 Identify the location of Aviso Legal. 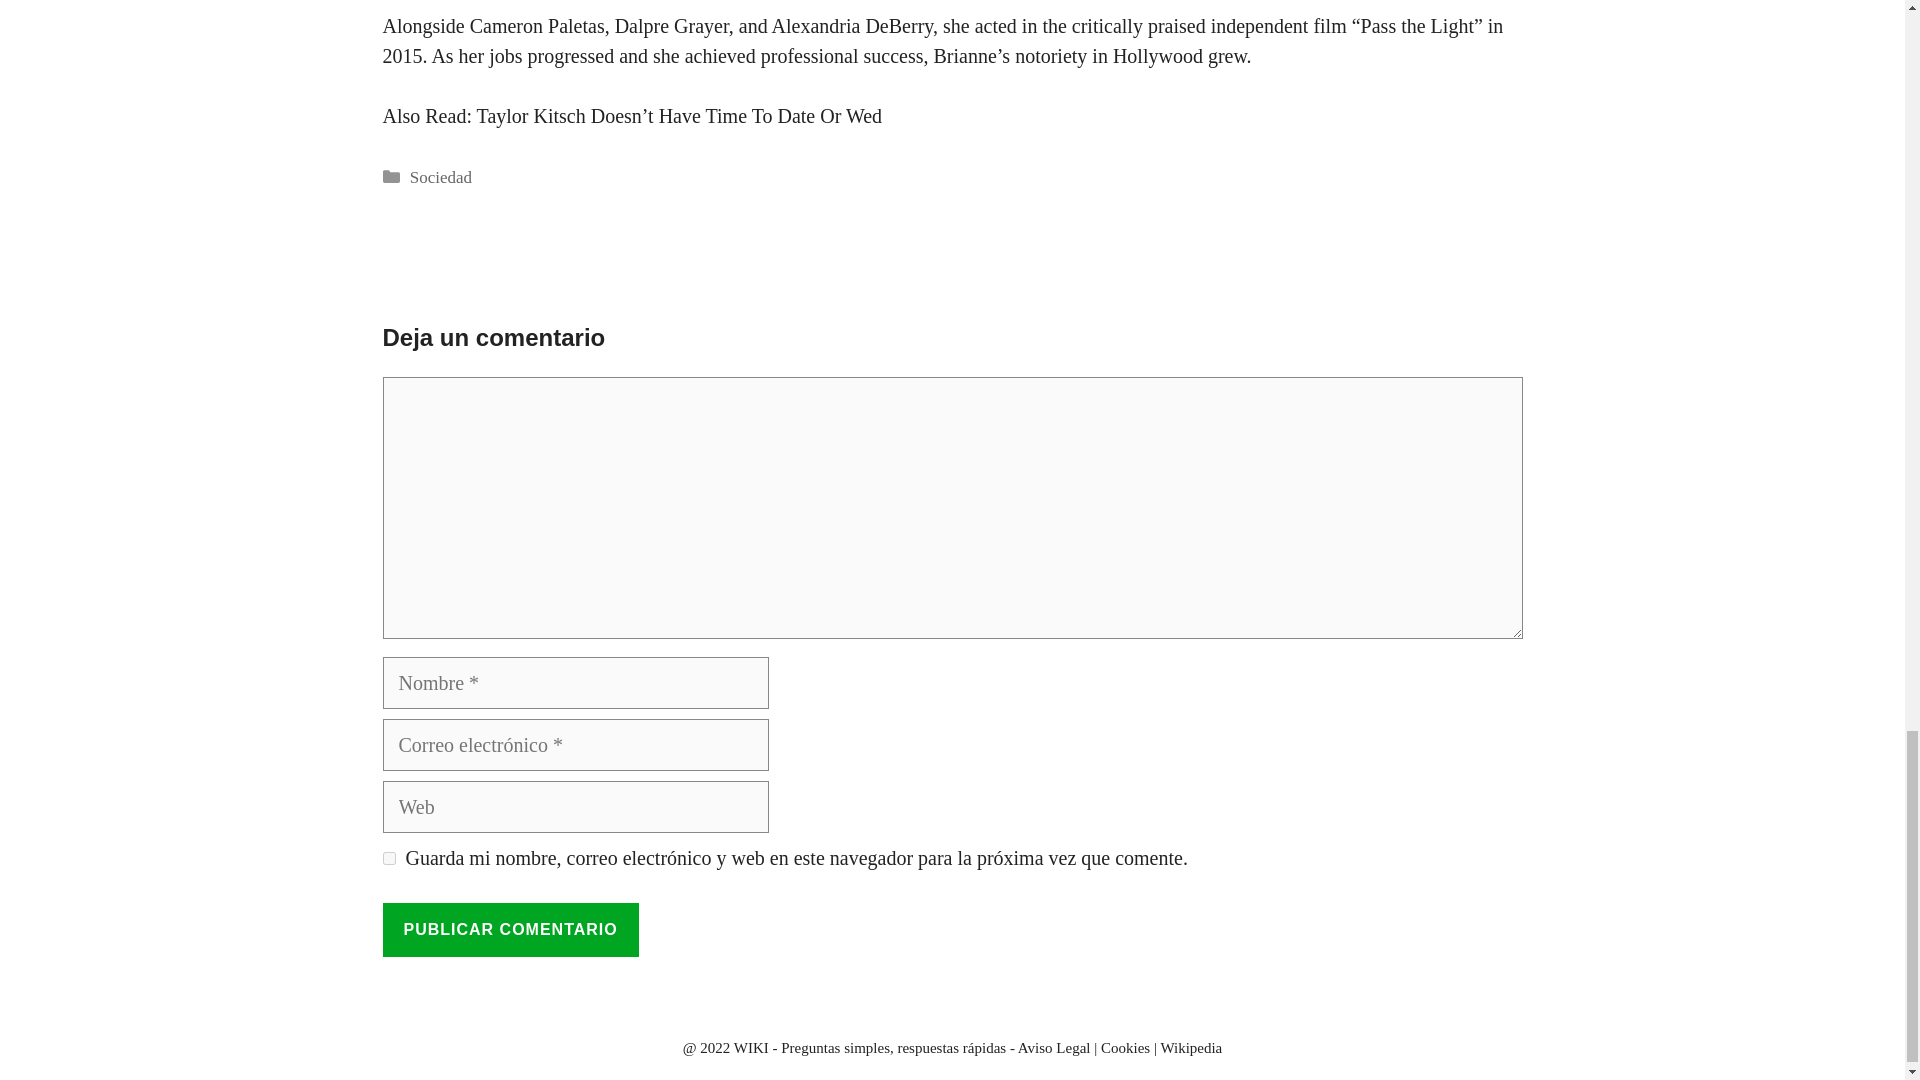
(1054, 1048).